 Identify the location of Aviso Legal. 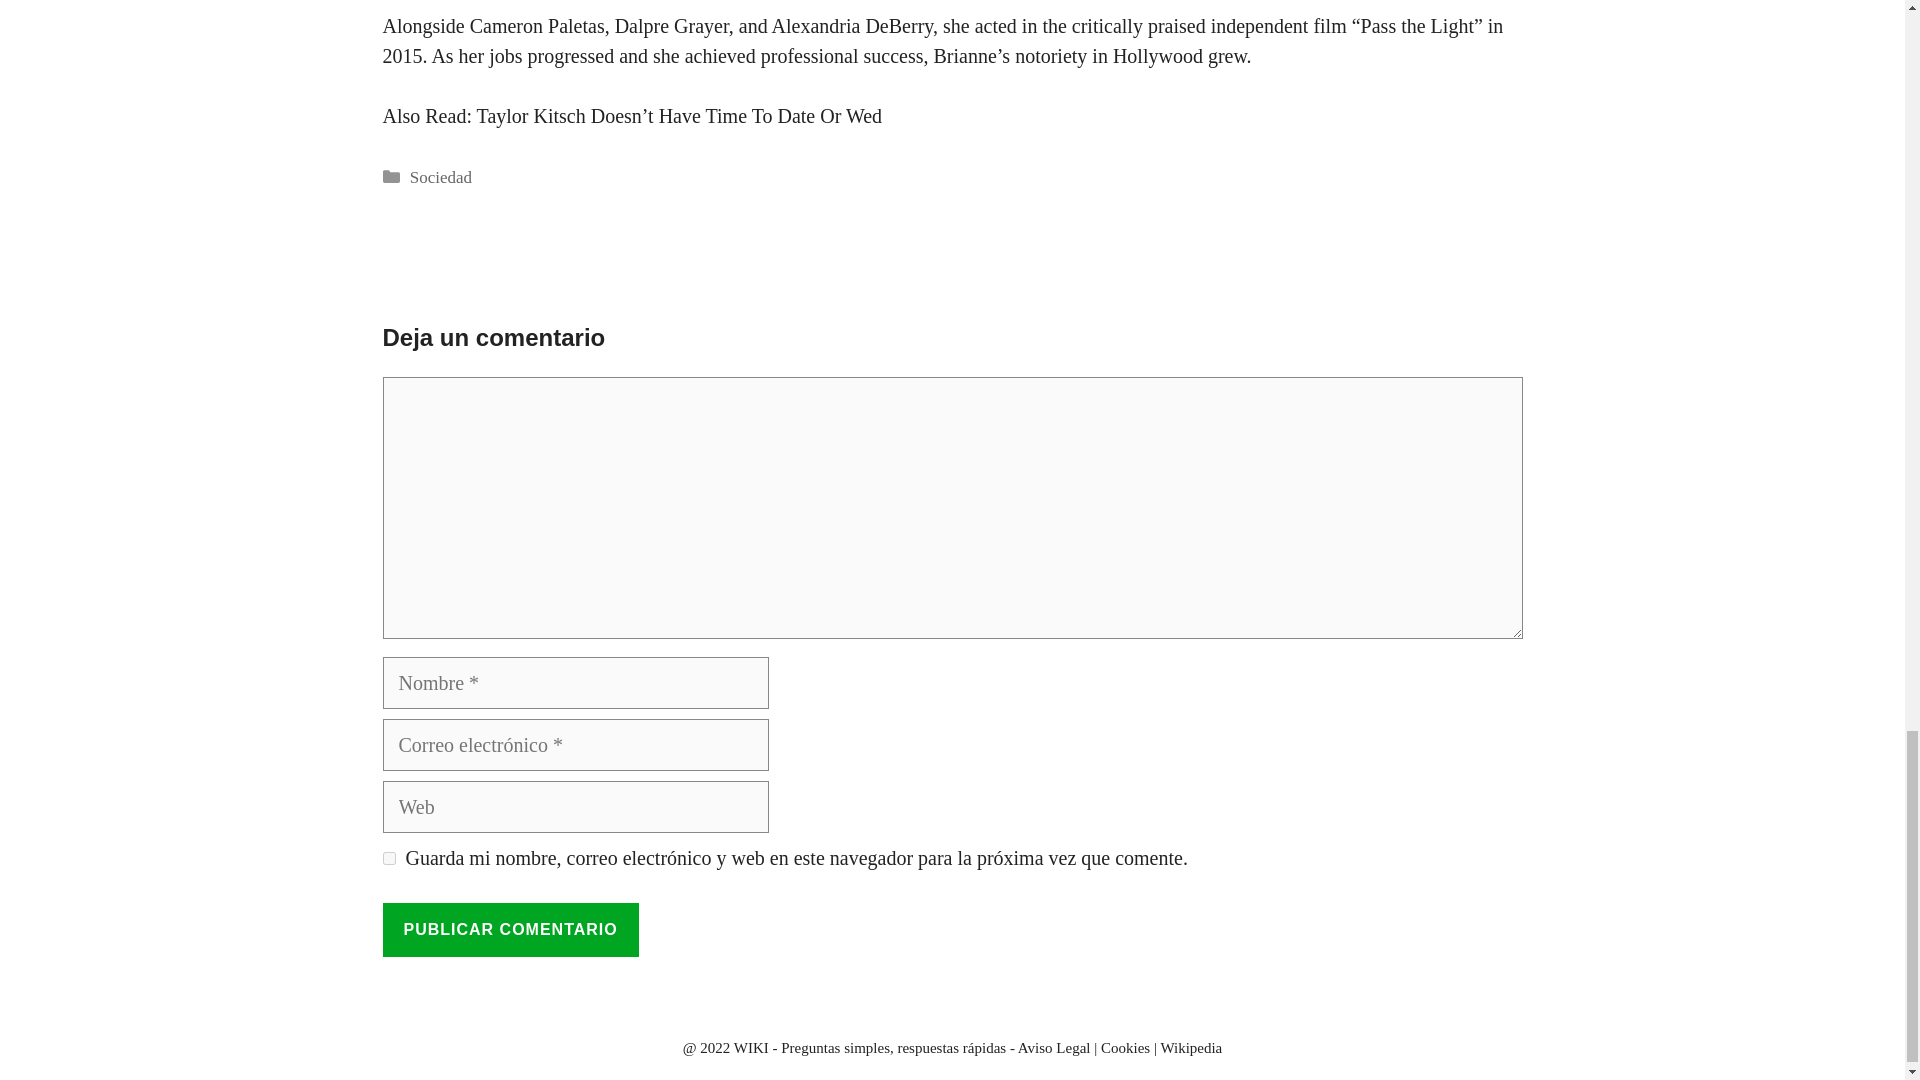
(1054, 1048).